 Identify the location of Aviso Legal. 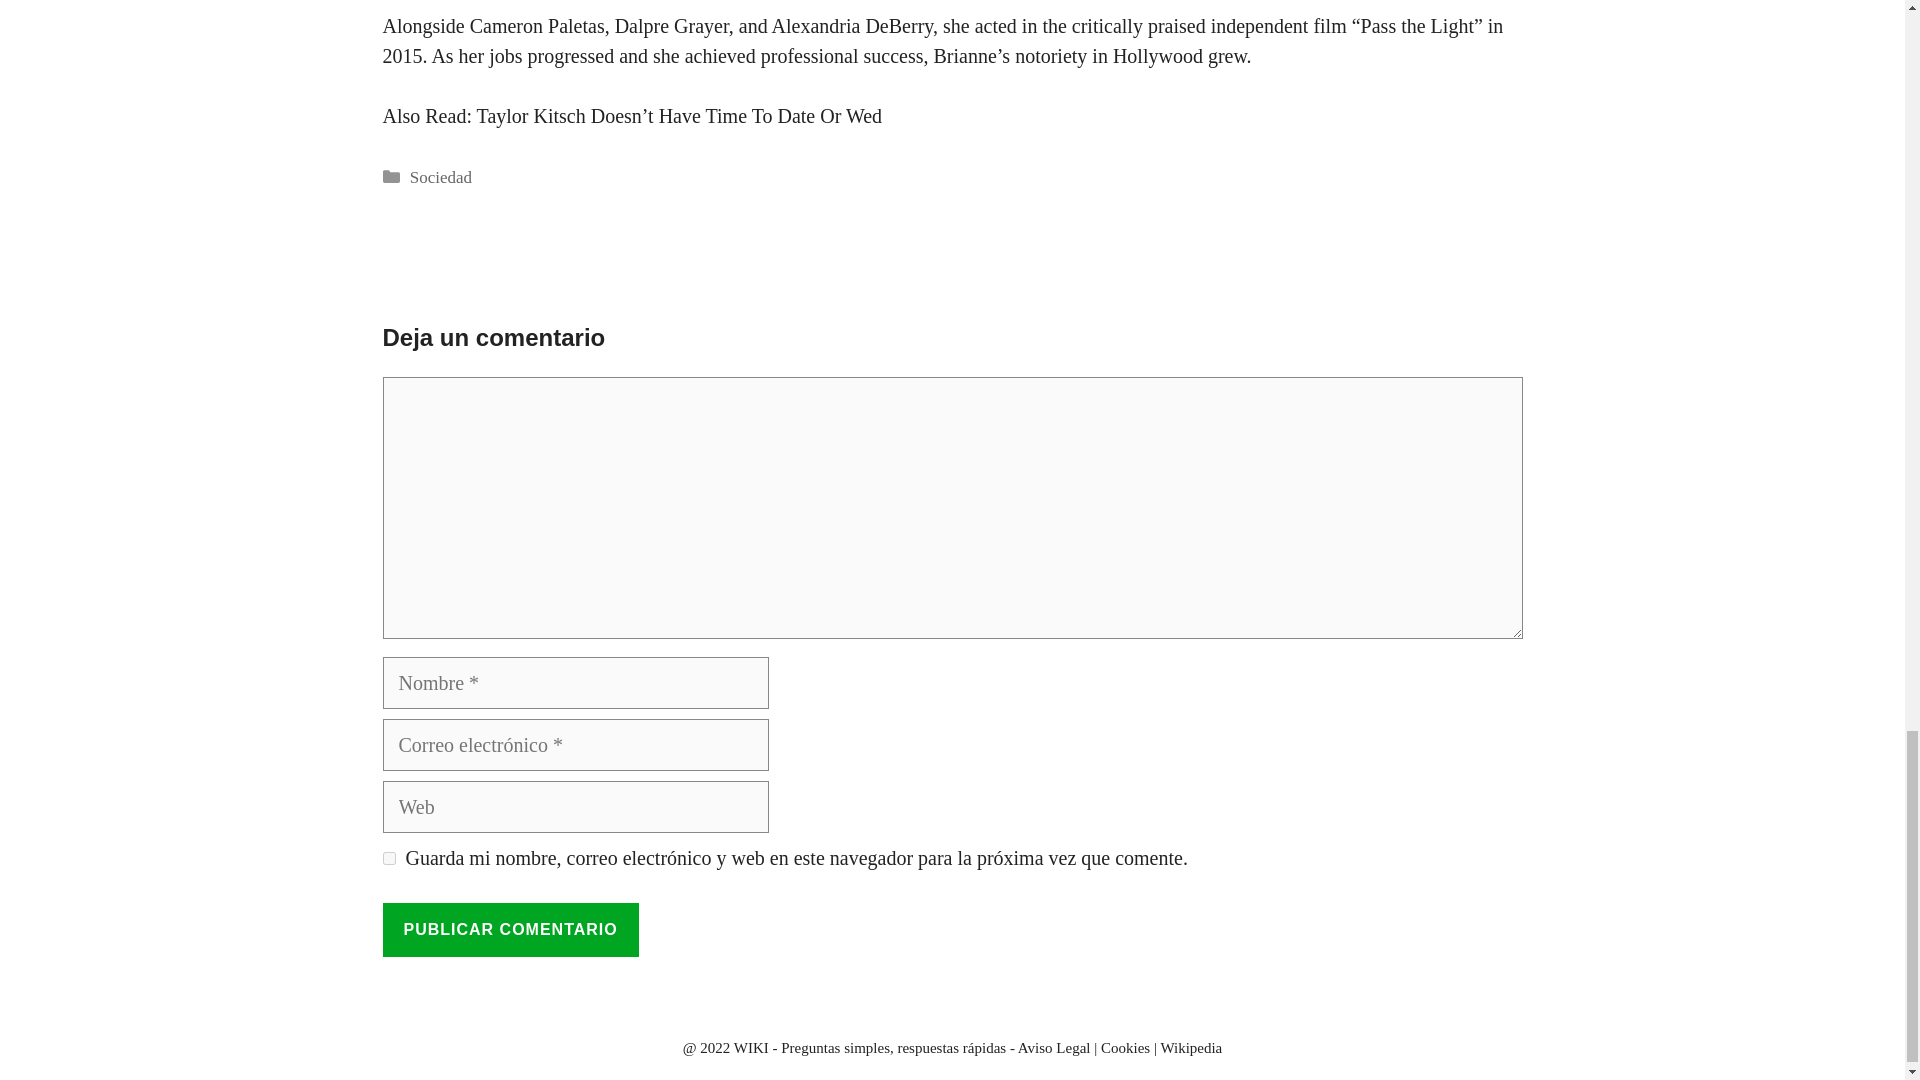
(1054, 1048).